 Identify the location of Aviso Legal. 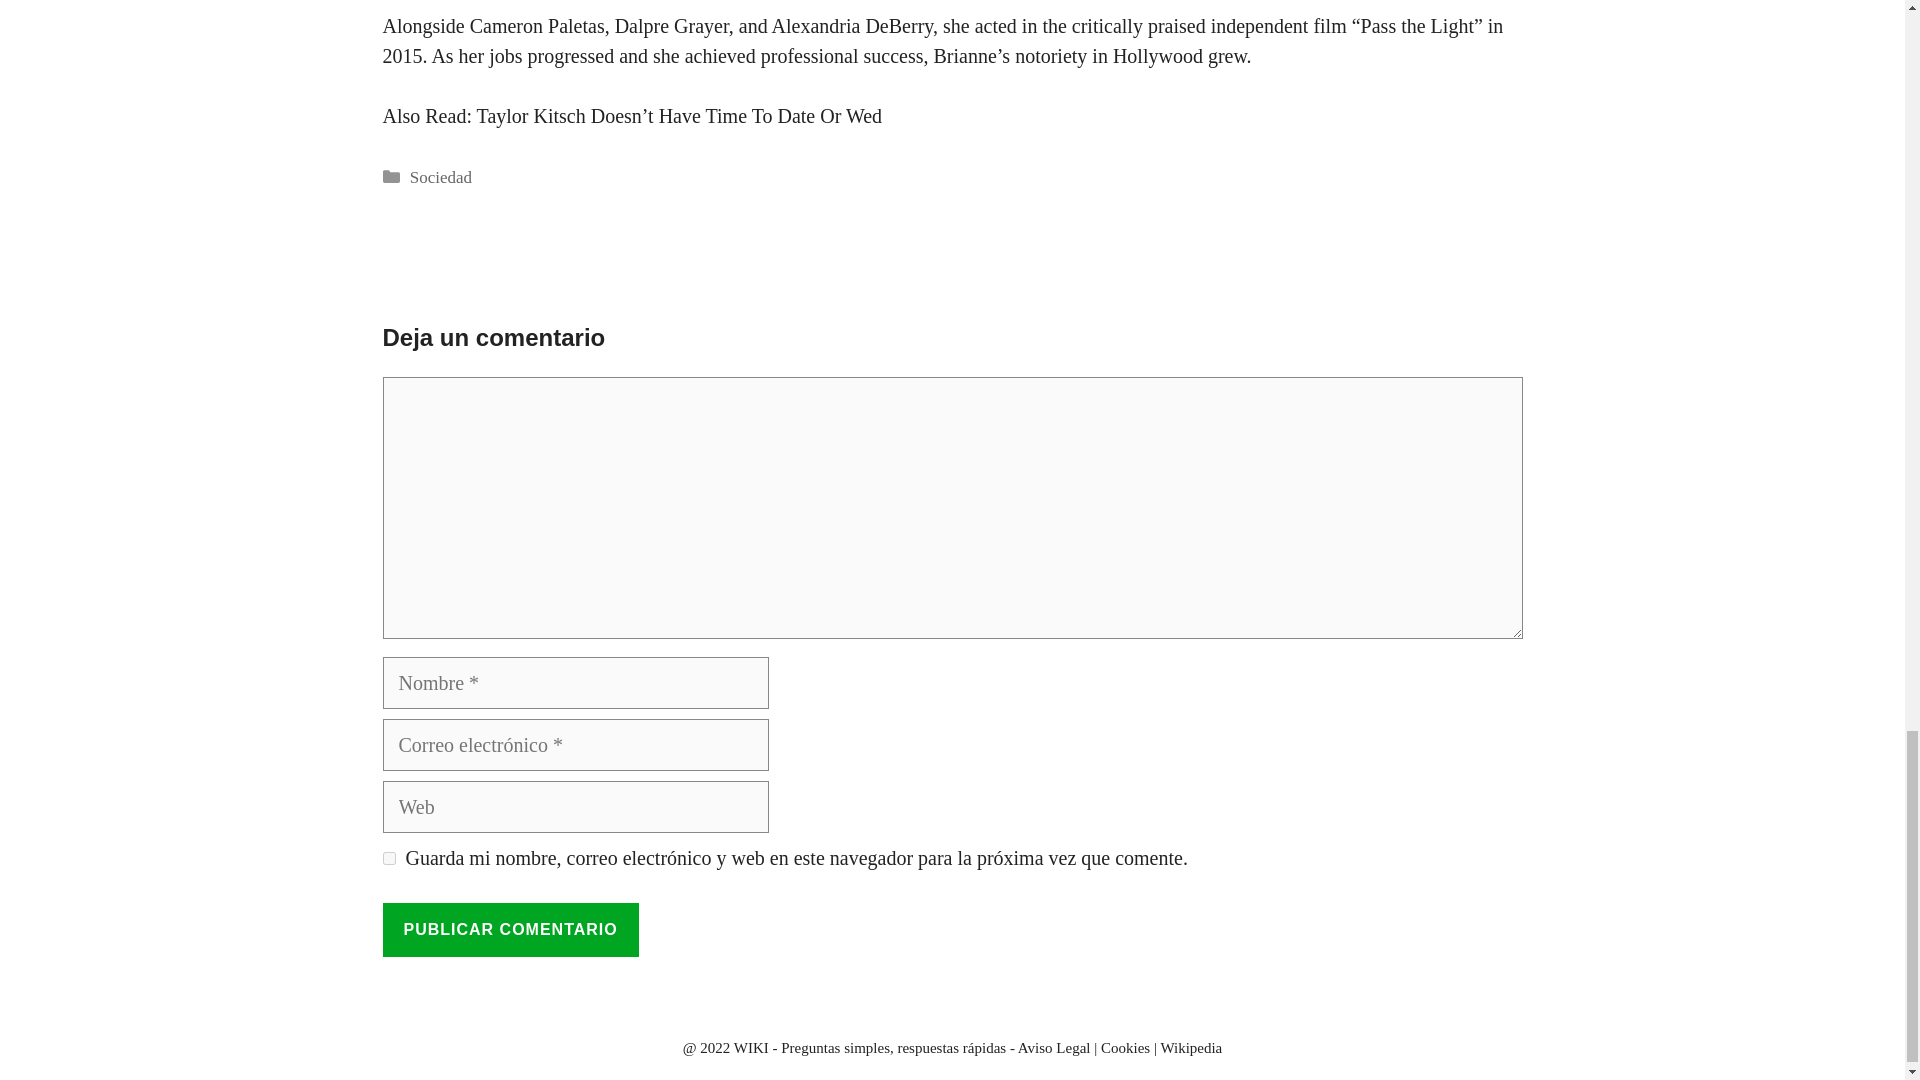
(1054, 1048).